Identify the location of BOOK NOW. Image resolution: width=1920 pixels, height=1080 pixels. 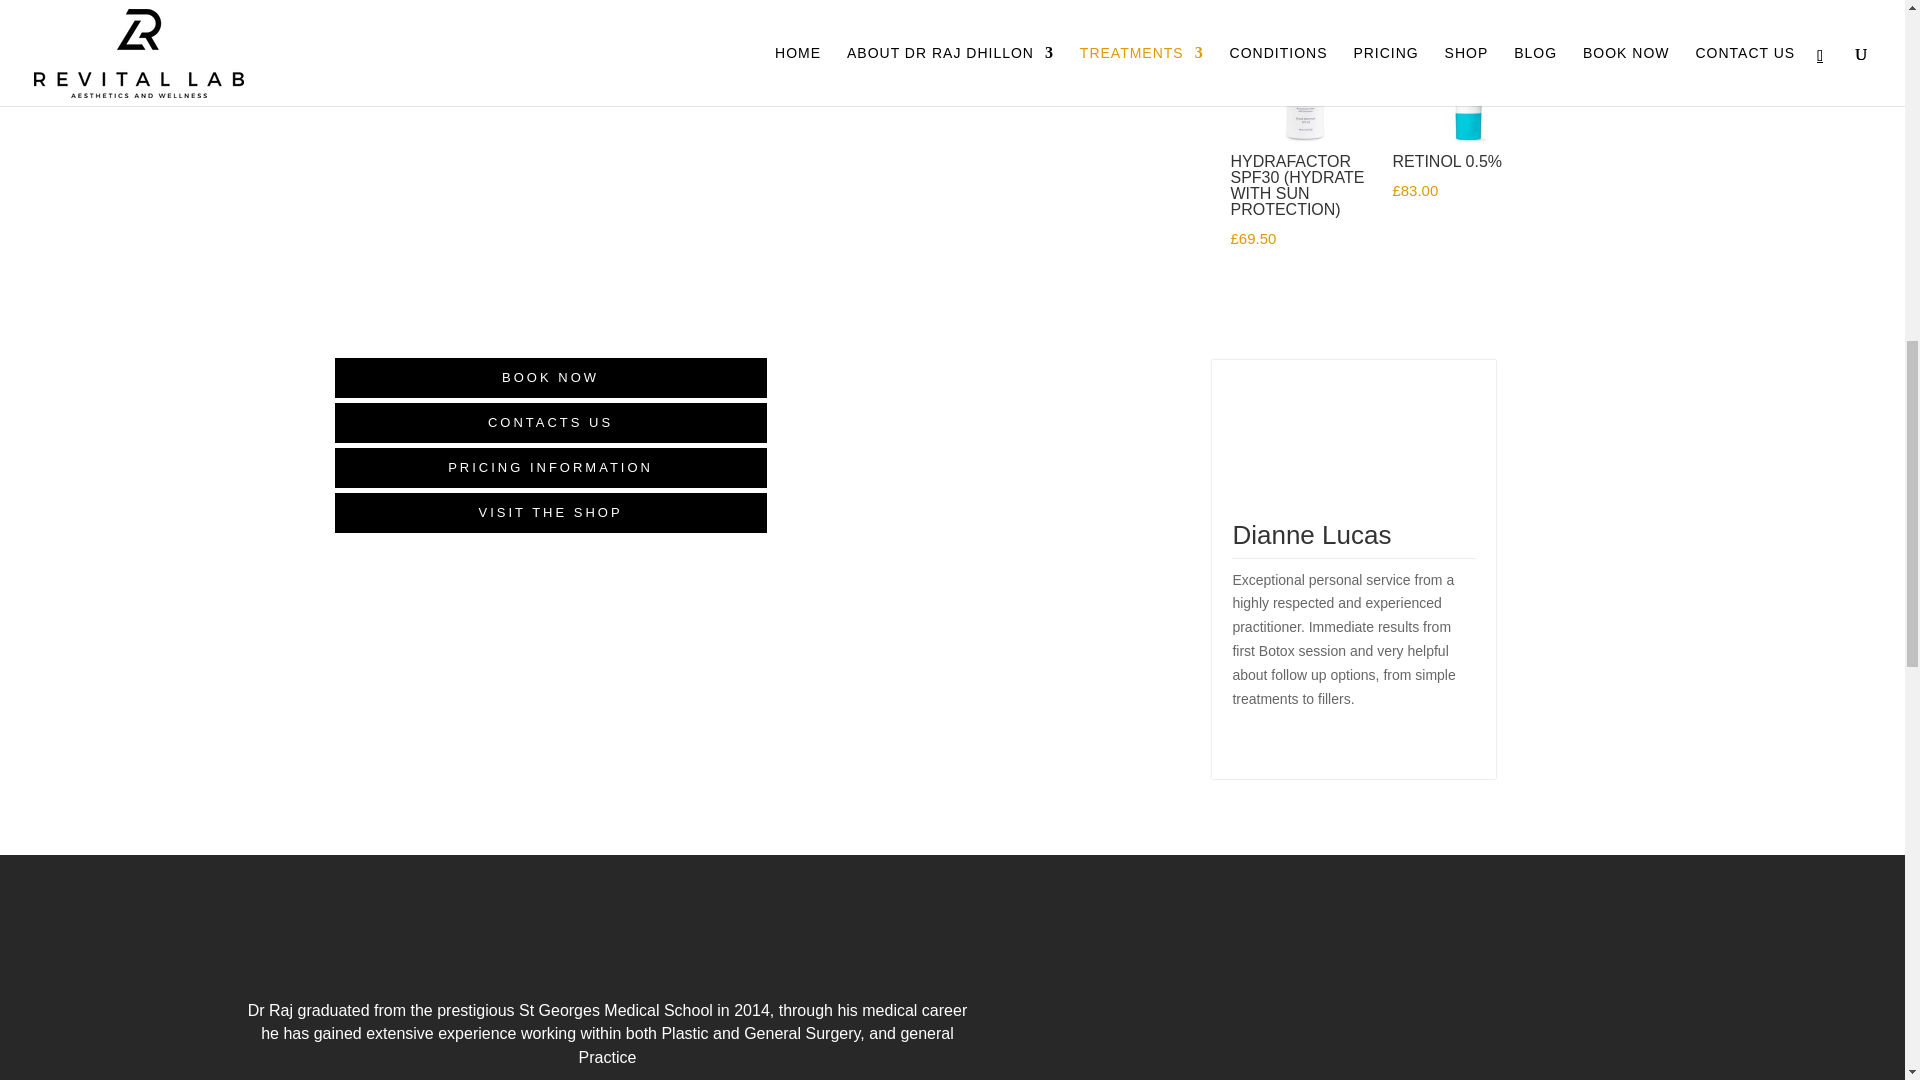
(550, 378).